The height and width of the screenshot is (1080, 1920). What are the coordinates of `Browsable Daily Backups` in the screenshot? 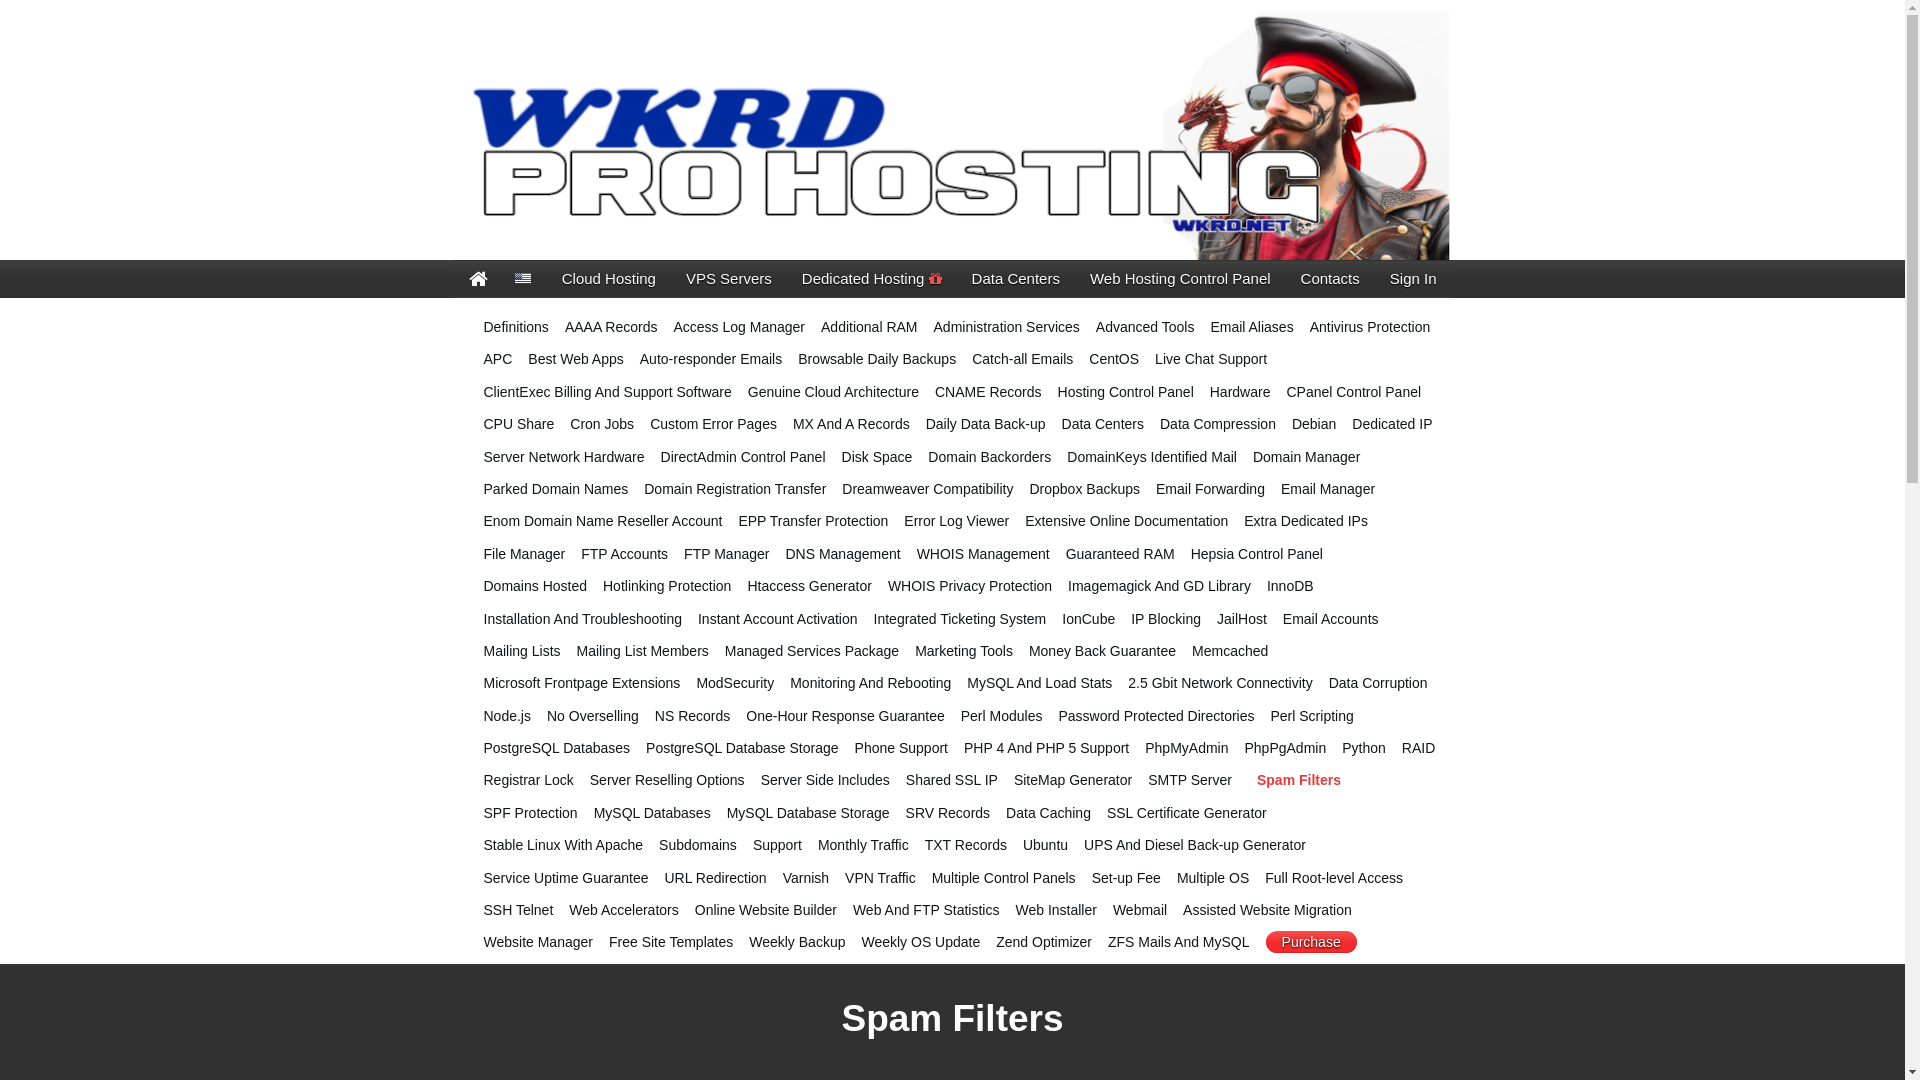 It's located at (877, 359).